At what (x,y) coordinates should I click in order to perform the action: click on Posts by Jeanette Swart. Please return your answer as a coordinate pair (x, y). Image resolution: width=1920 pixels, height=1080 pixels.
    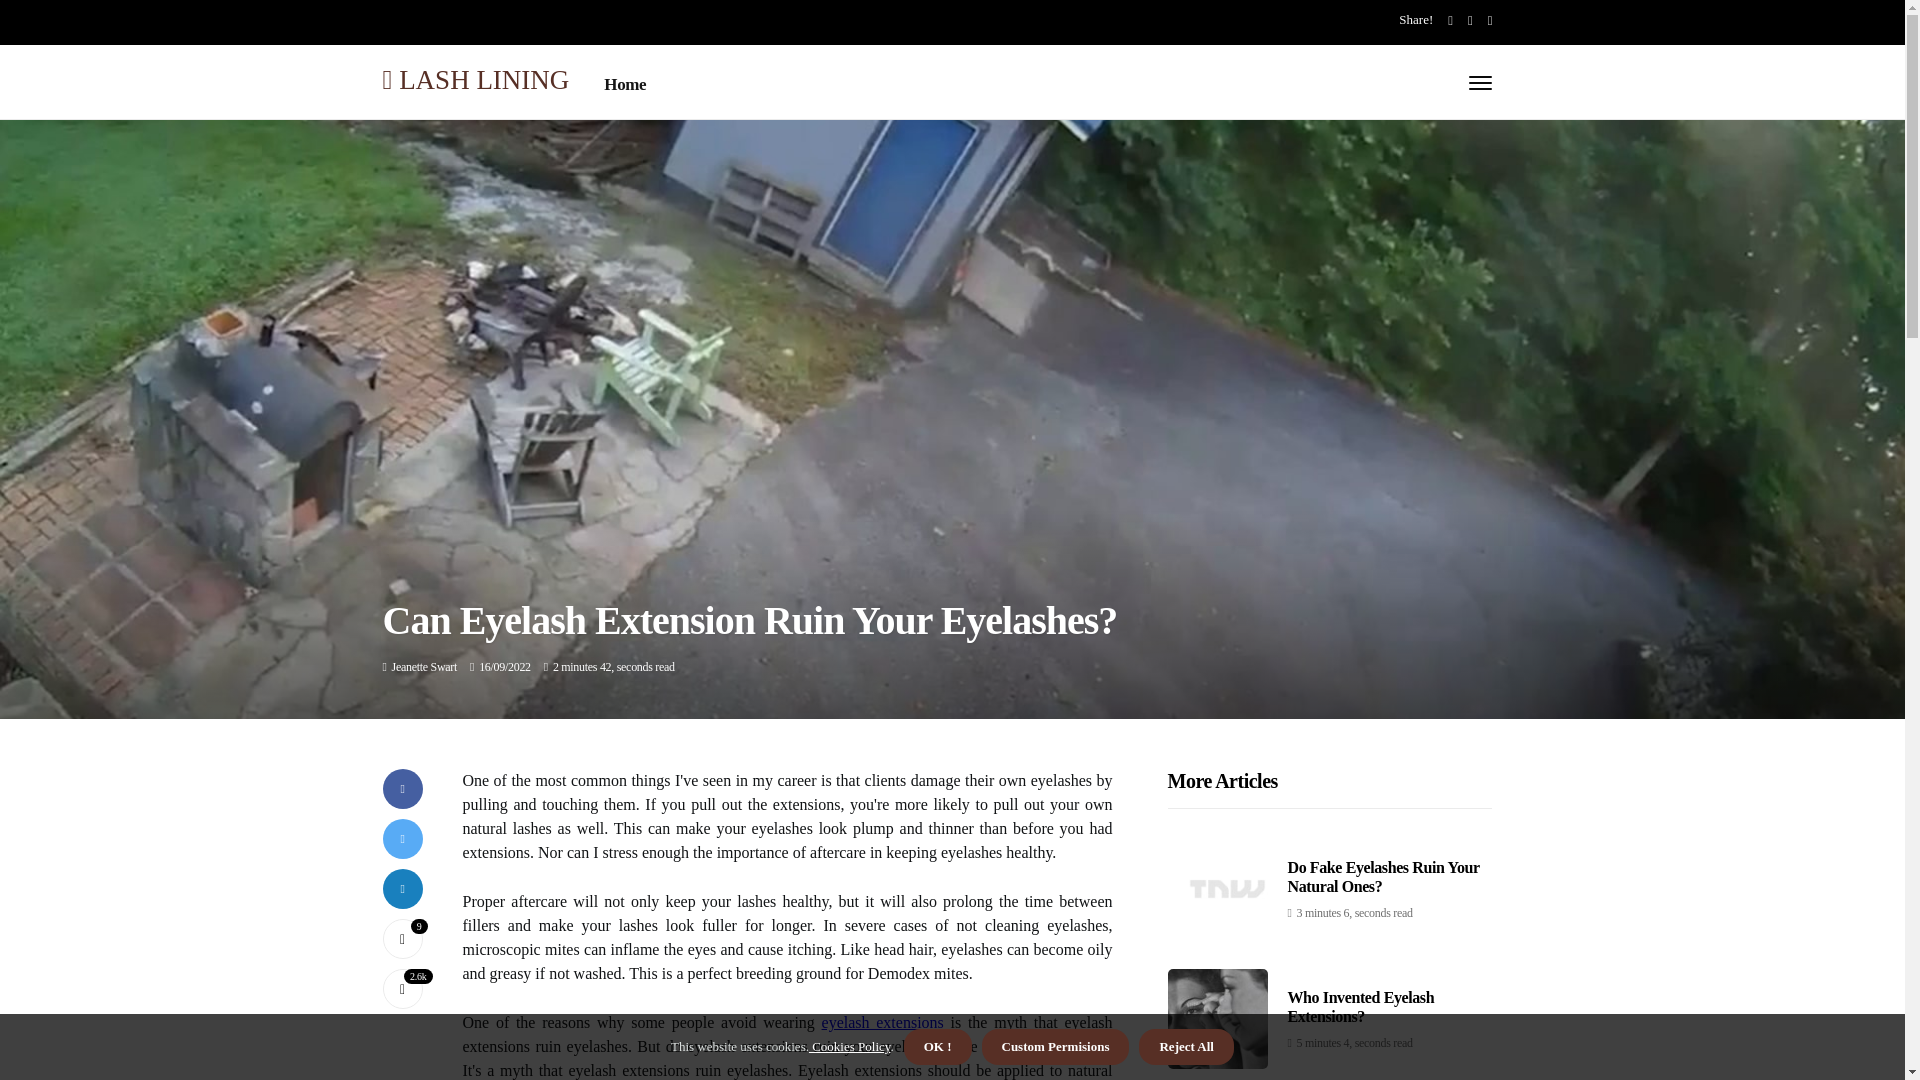
    Looking at the image, I should click on (424, 666).